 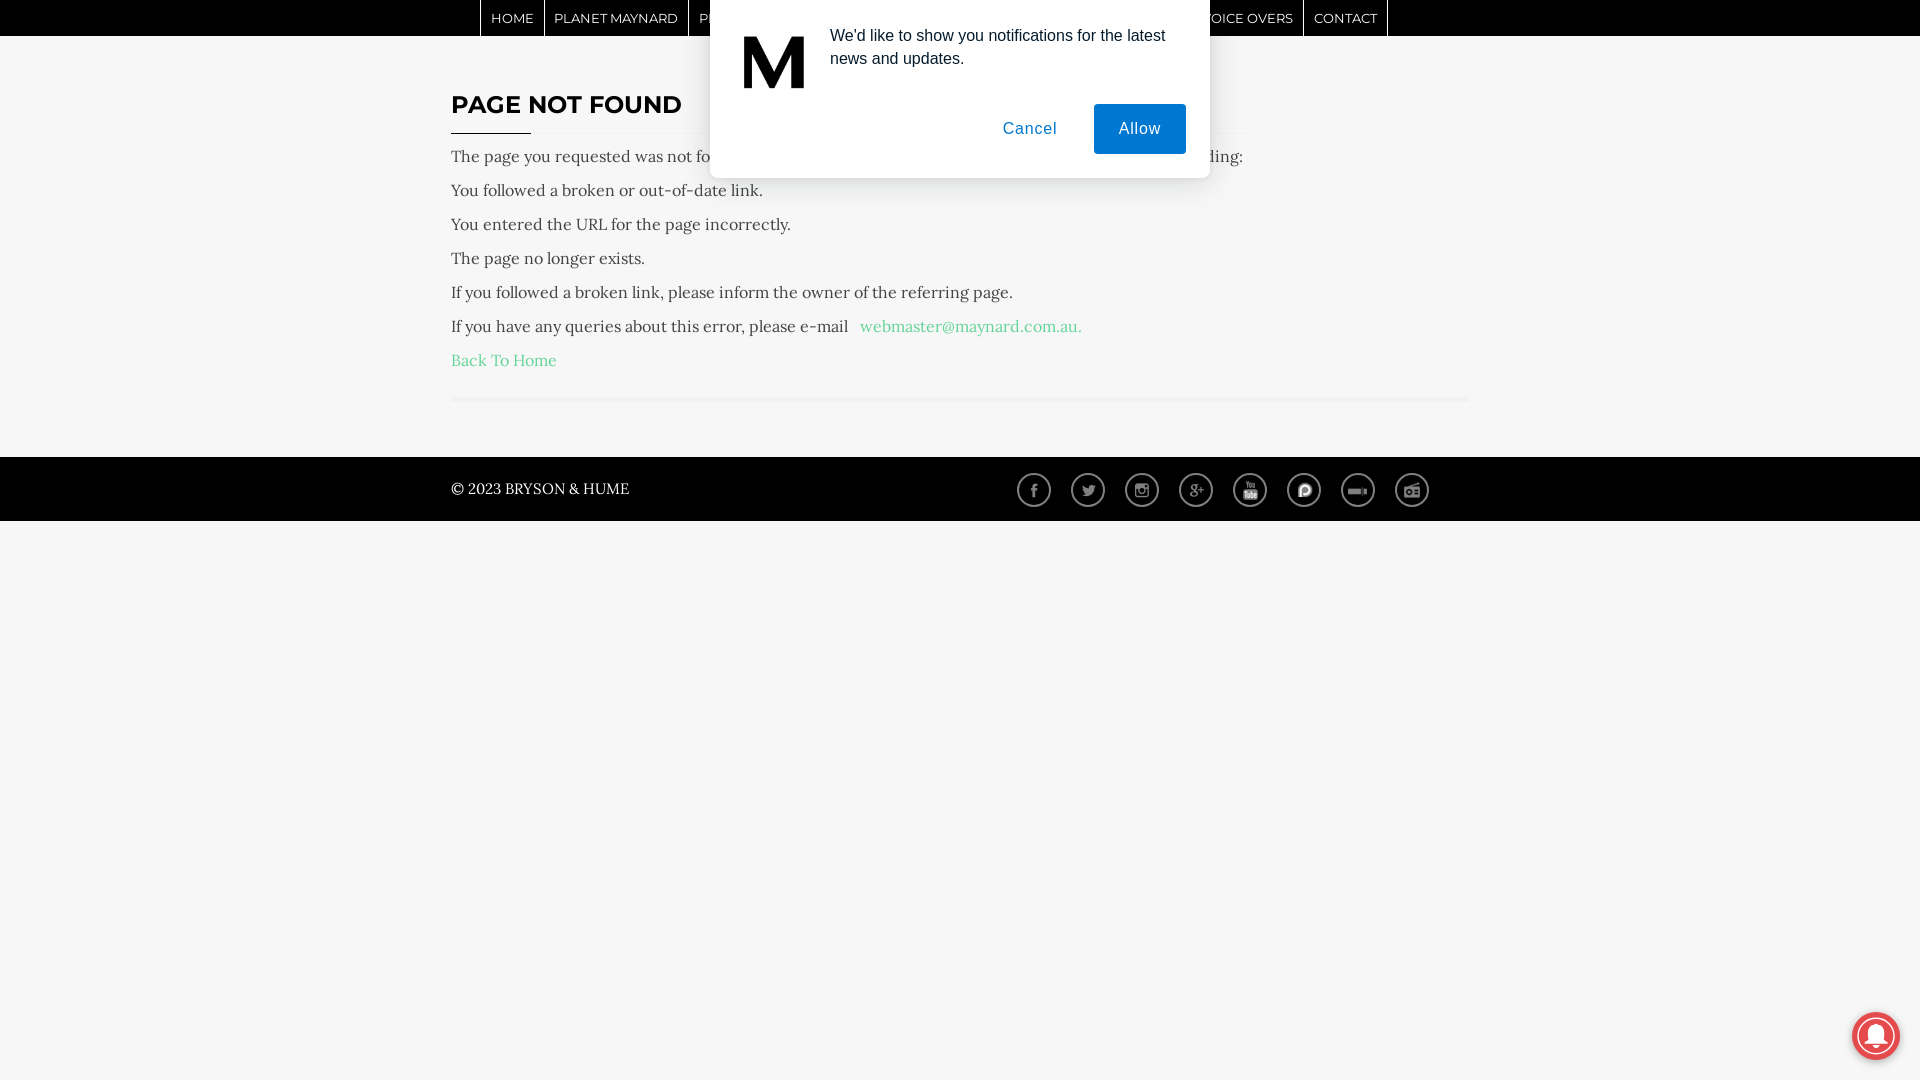 What do you see at coordinates (618, 18) in the screenshot?
I see `PLANET MAYNARD` at bounding box center [618, 18].